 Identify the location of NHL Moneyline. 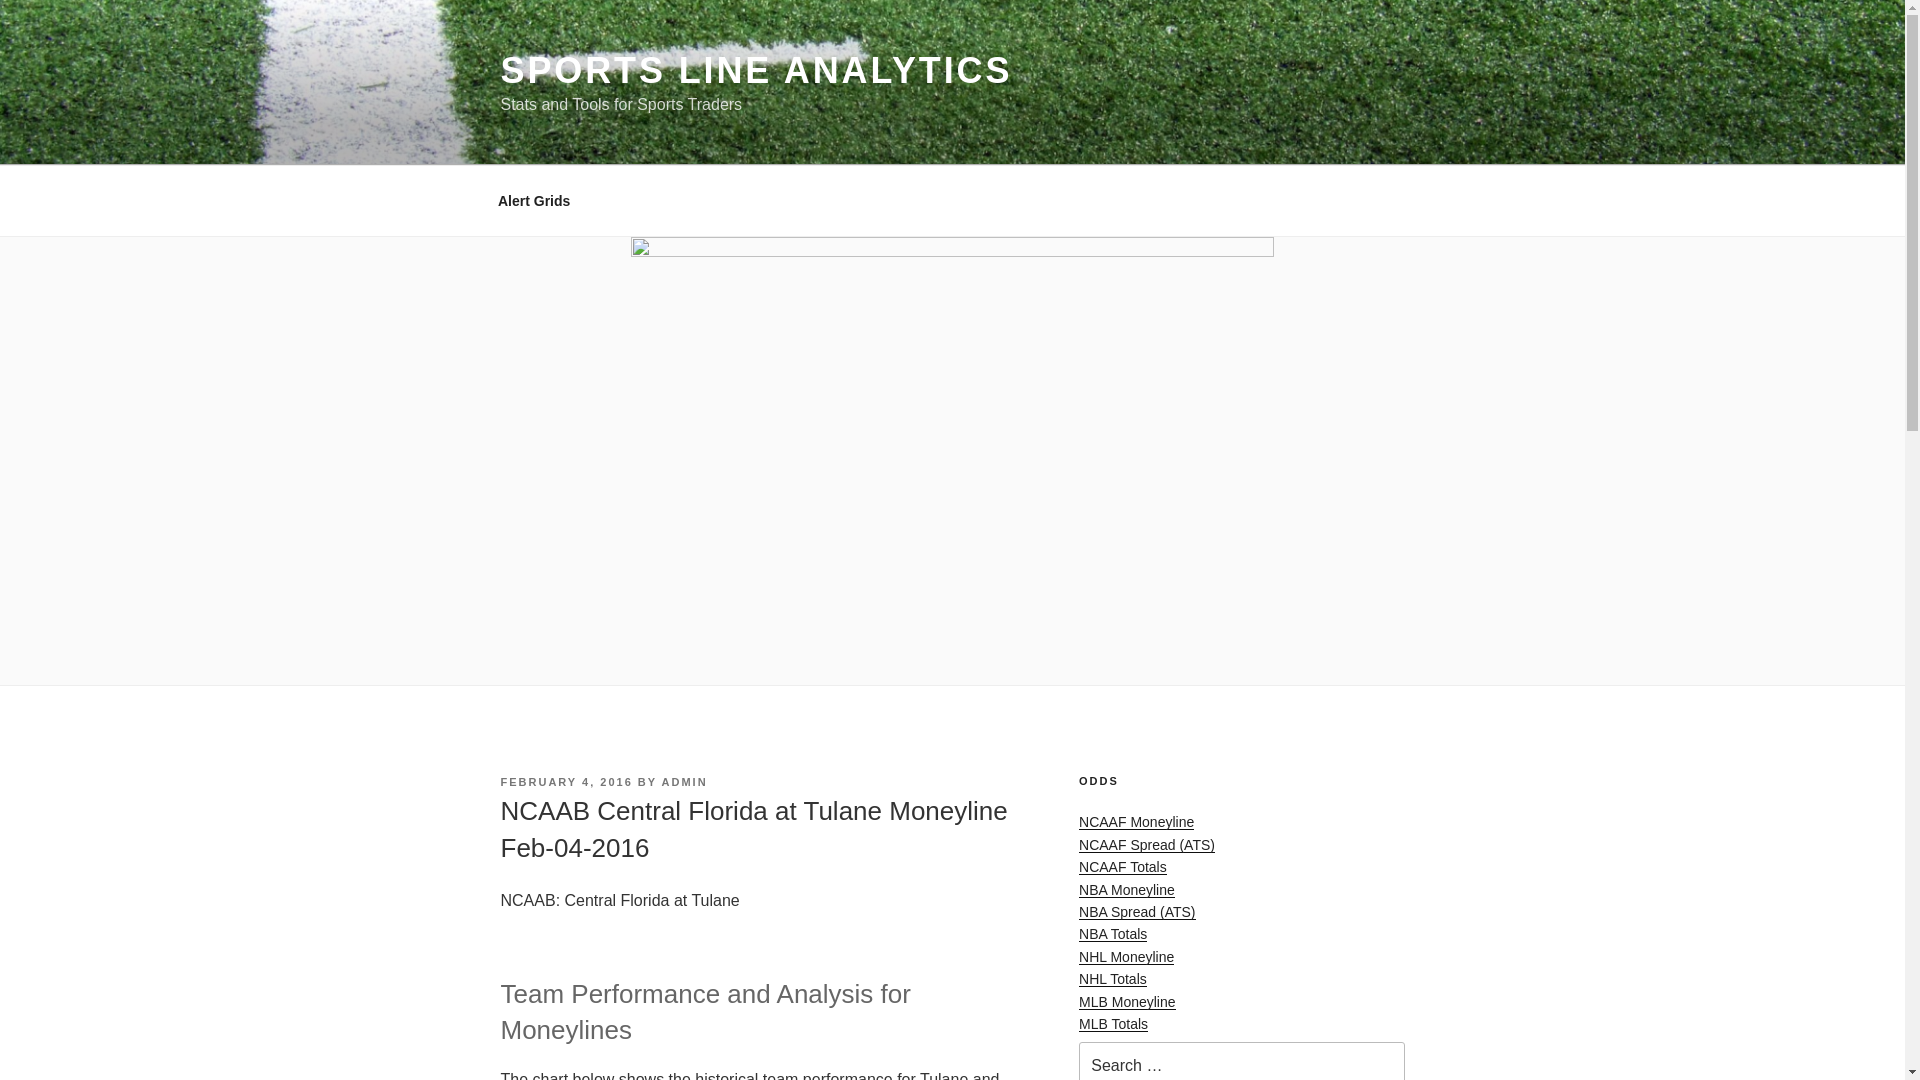
(1126, 957).